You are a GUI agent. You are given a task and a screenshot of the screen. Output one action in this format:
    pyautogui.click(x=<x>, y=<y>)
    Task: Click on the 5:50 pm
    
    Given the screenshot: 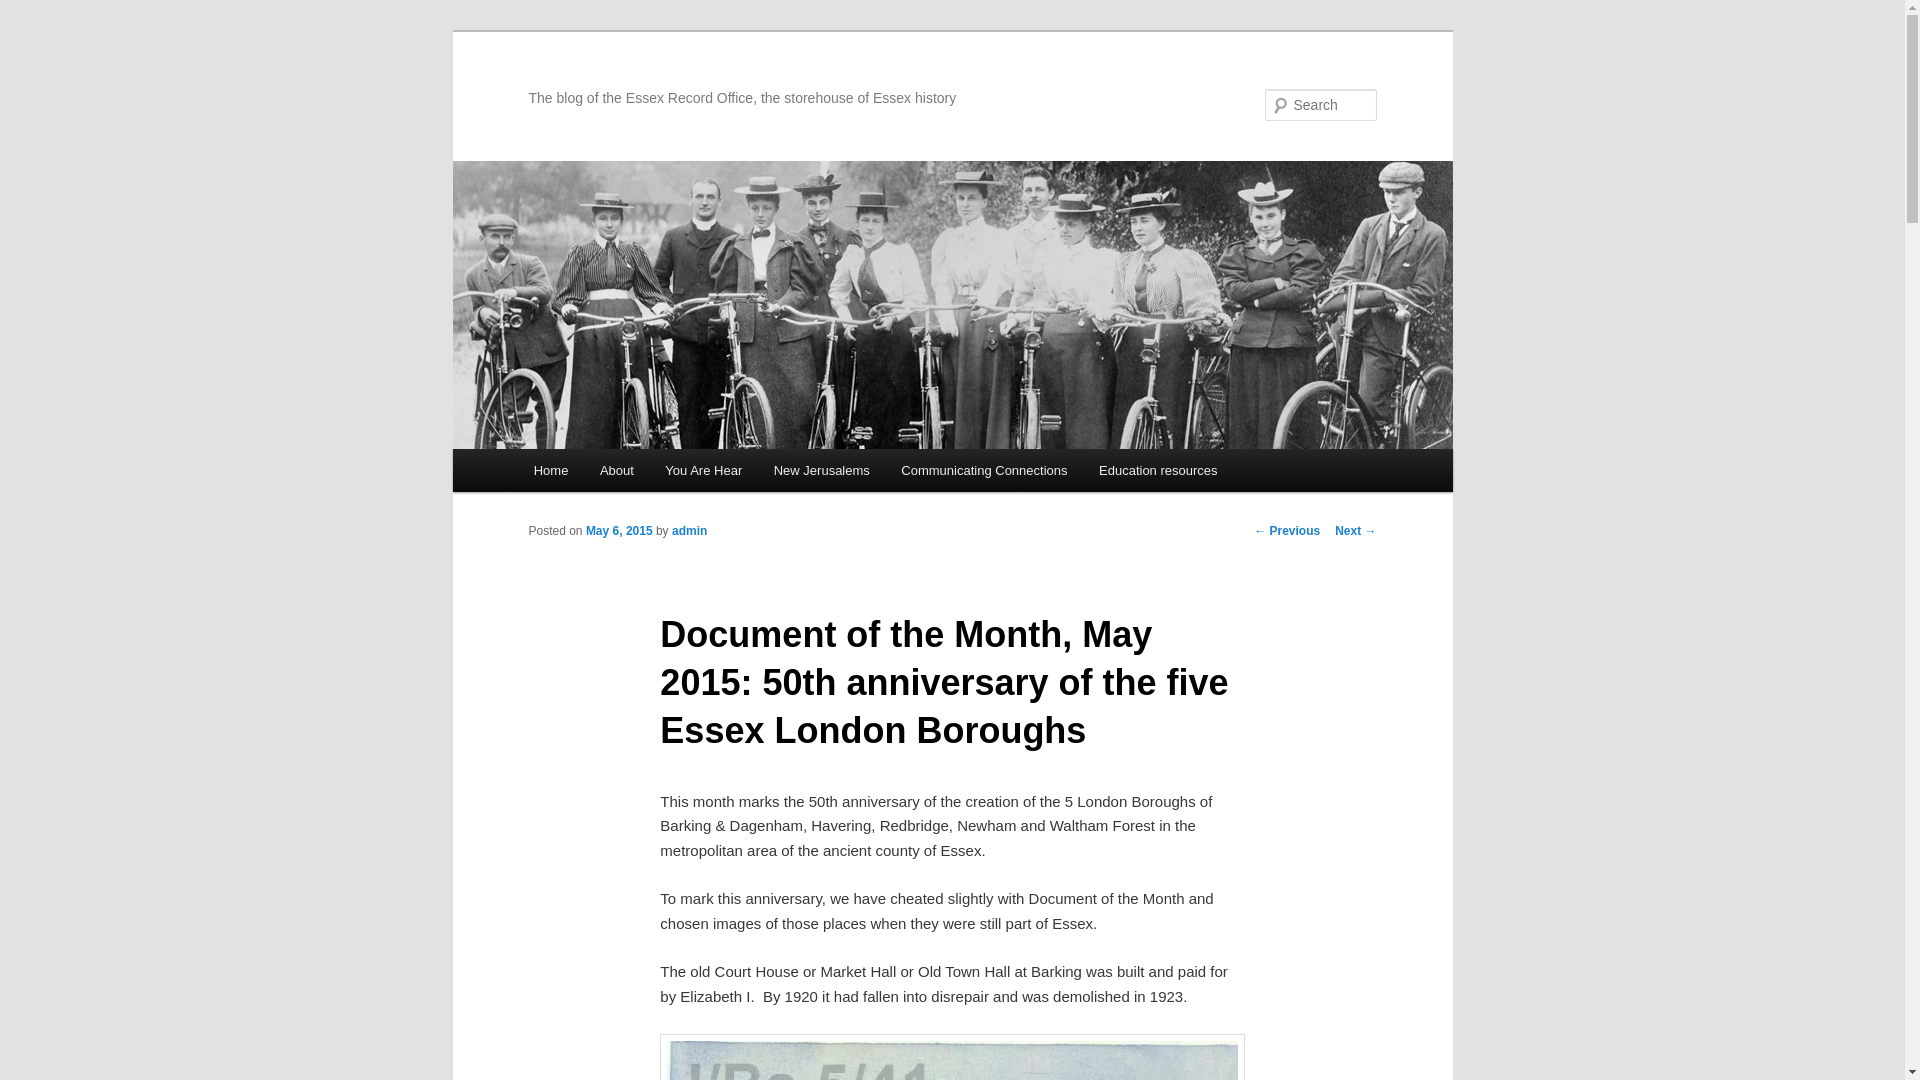 What is the action you would take?
    pyautogui.click(x=618, y=530)
    